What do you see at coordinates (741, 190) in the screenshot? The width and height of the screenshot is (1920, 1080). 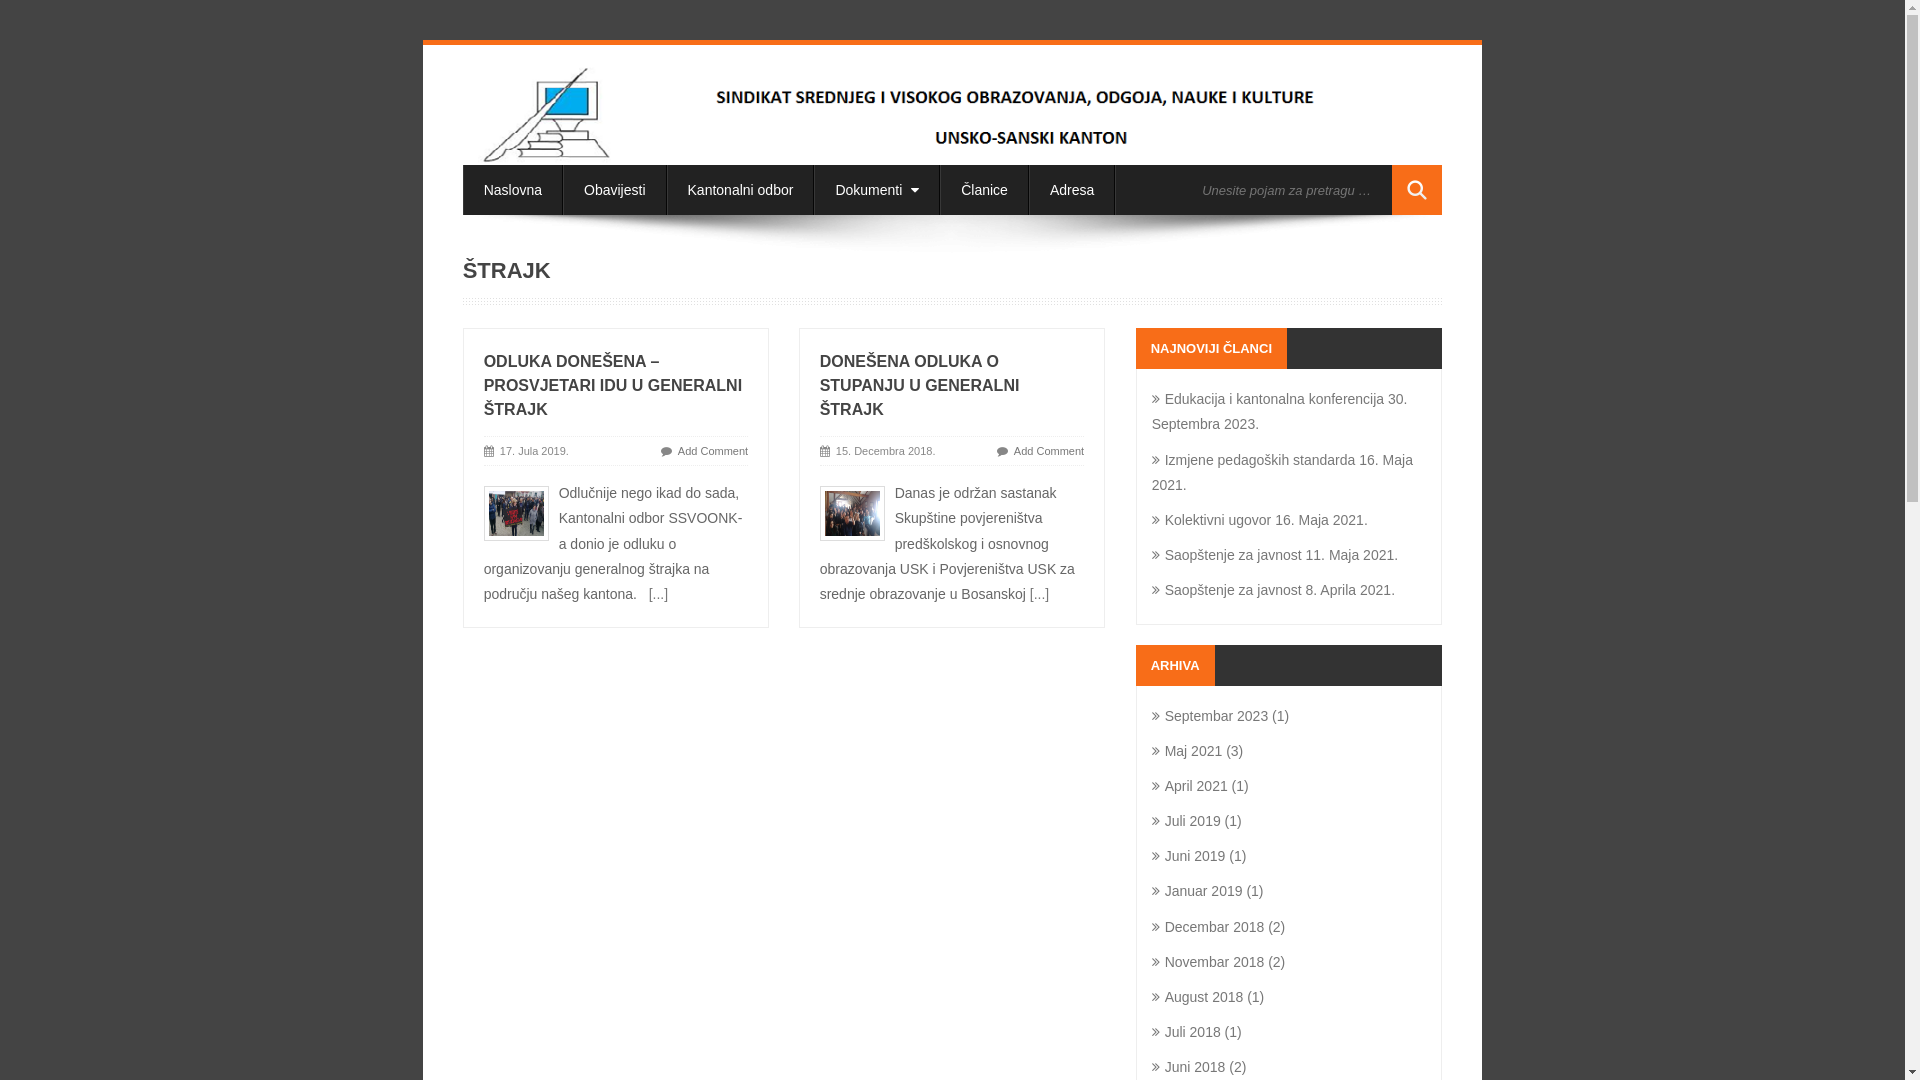 I see `Kantonalni odbor` at bounding box center [741, 190].